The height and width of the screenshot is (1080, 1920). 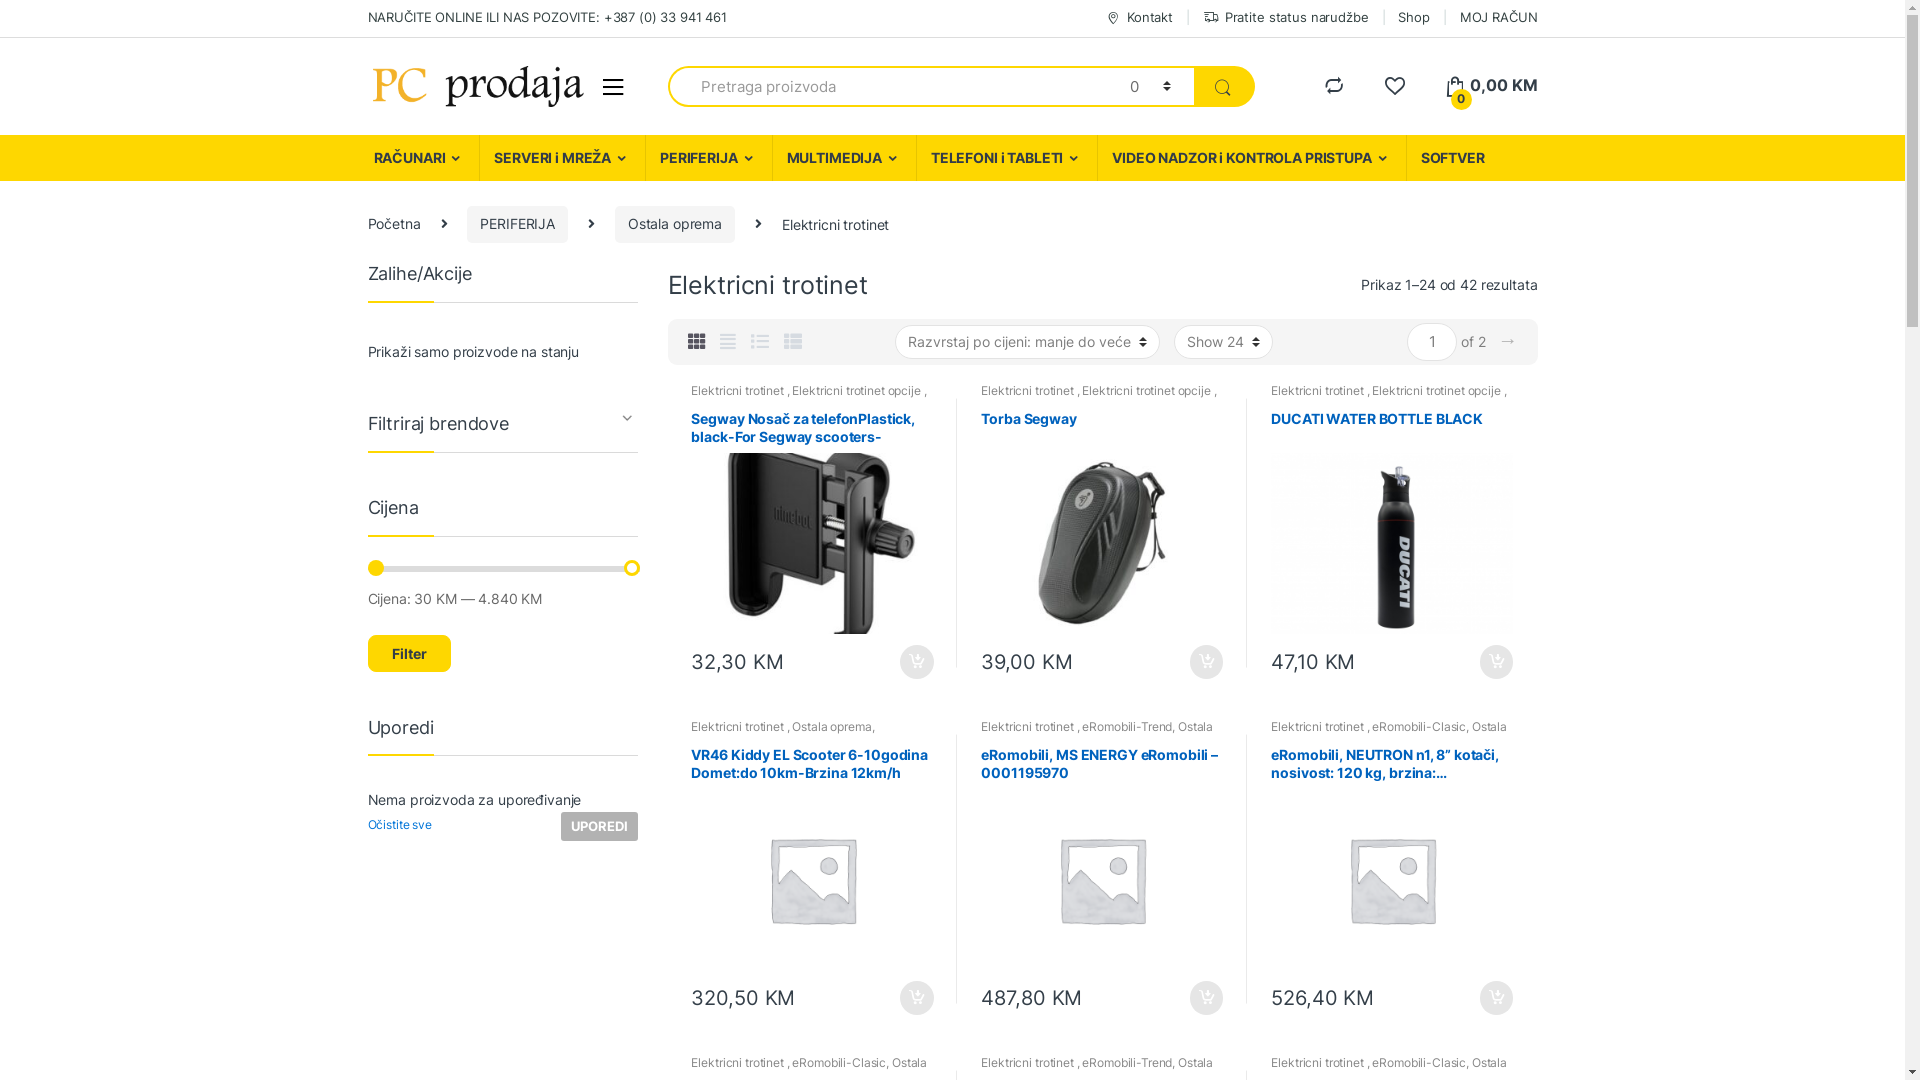 I want to click on Ostala oprema, so click(x=1097, y=733).